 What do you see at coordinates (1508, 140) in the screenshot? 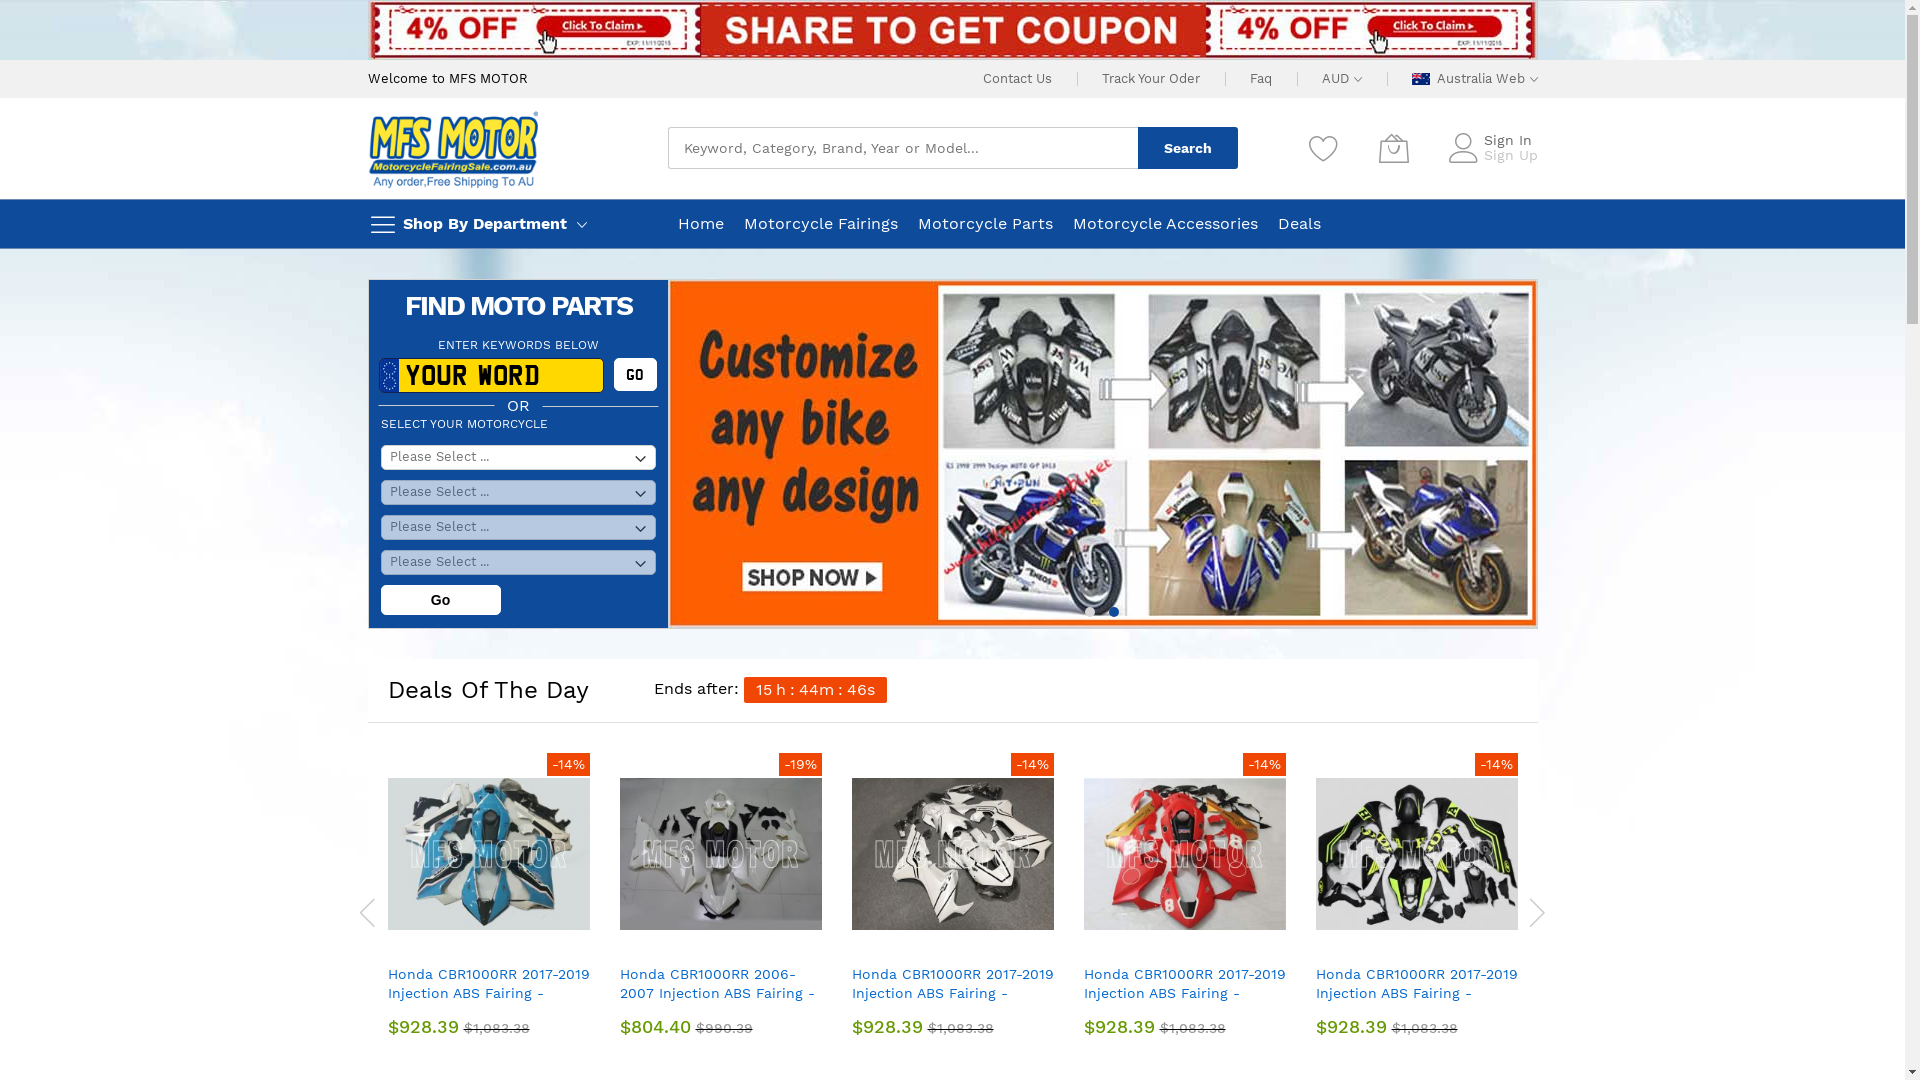
I see `Sign In` at bounding box center [1508, 140].